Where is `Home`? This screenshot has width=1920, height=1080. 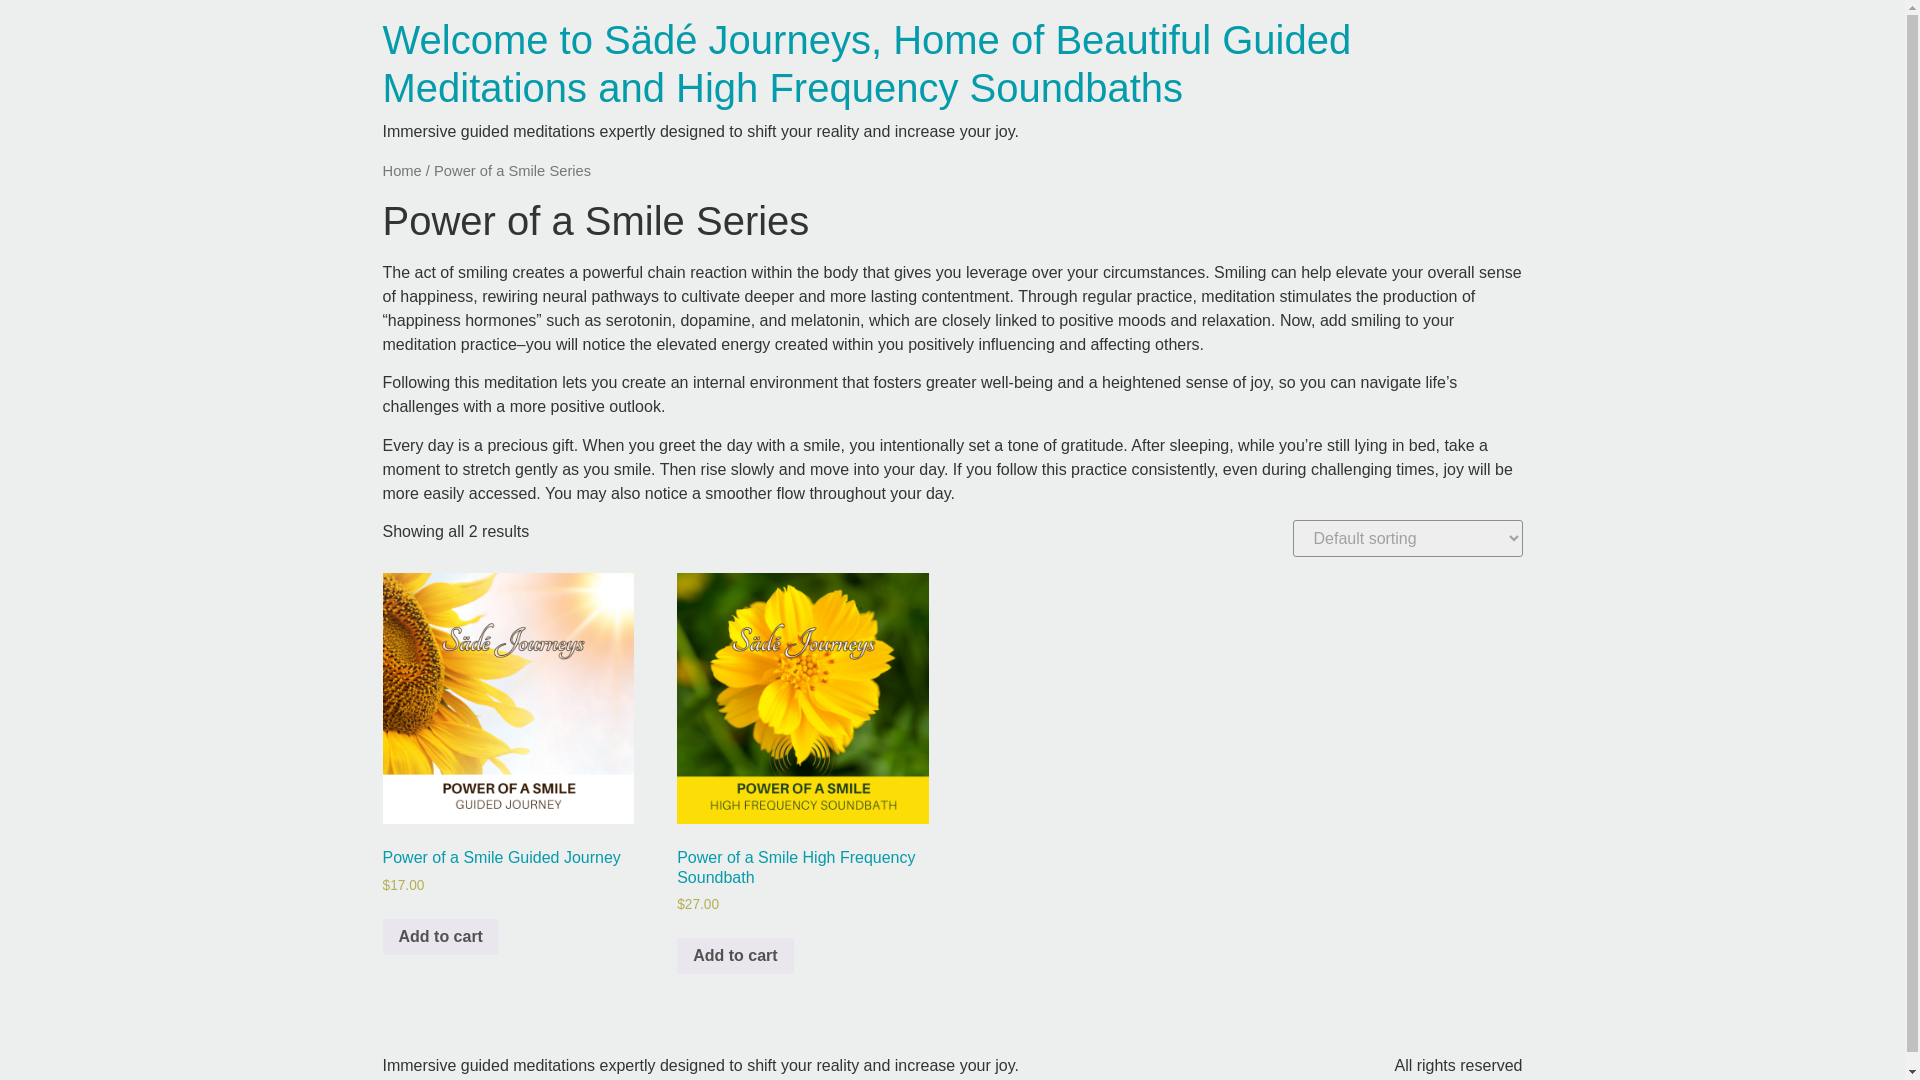
Home is located at coordinates (866, 64).